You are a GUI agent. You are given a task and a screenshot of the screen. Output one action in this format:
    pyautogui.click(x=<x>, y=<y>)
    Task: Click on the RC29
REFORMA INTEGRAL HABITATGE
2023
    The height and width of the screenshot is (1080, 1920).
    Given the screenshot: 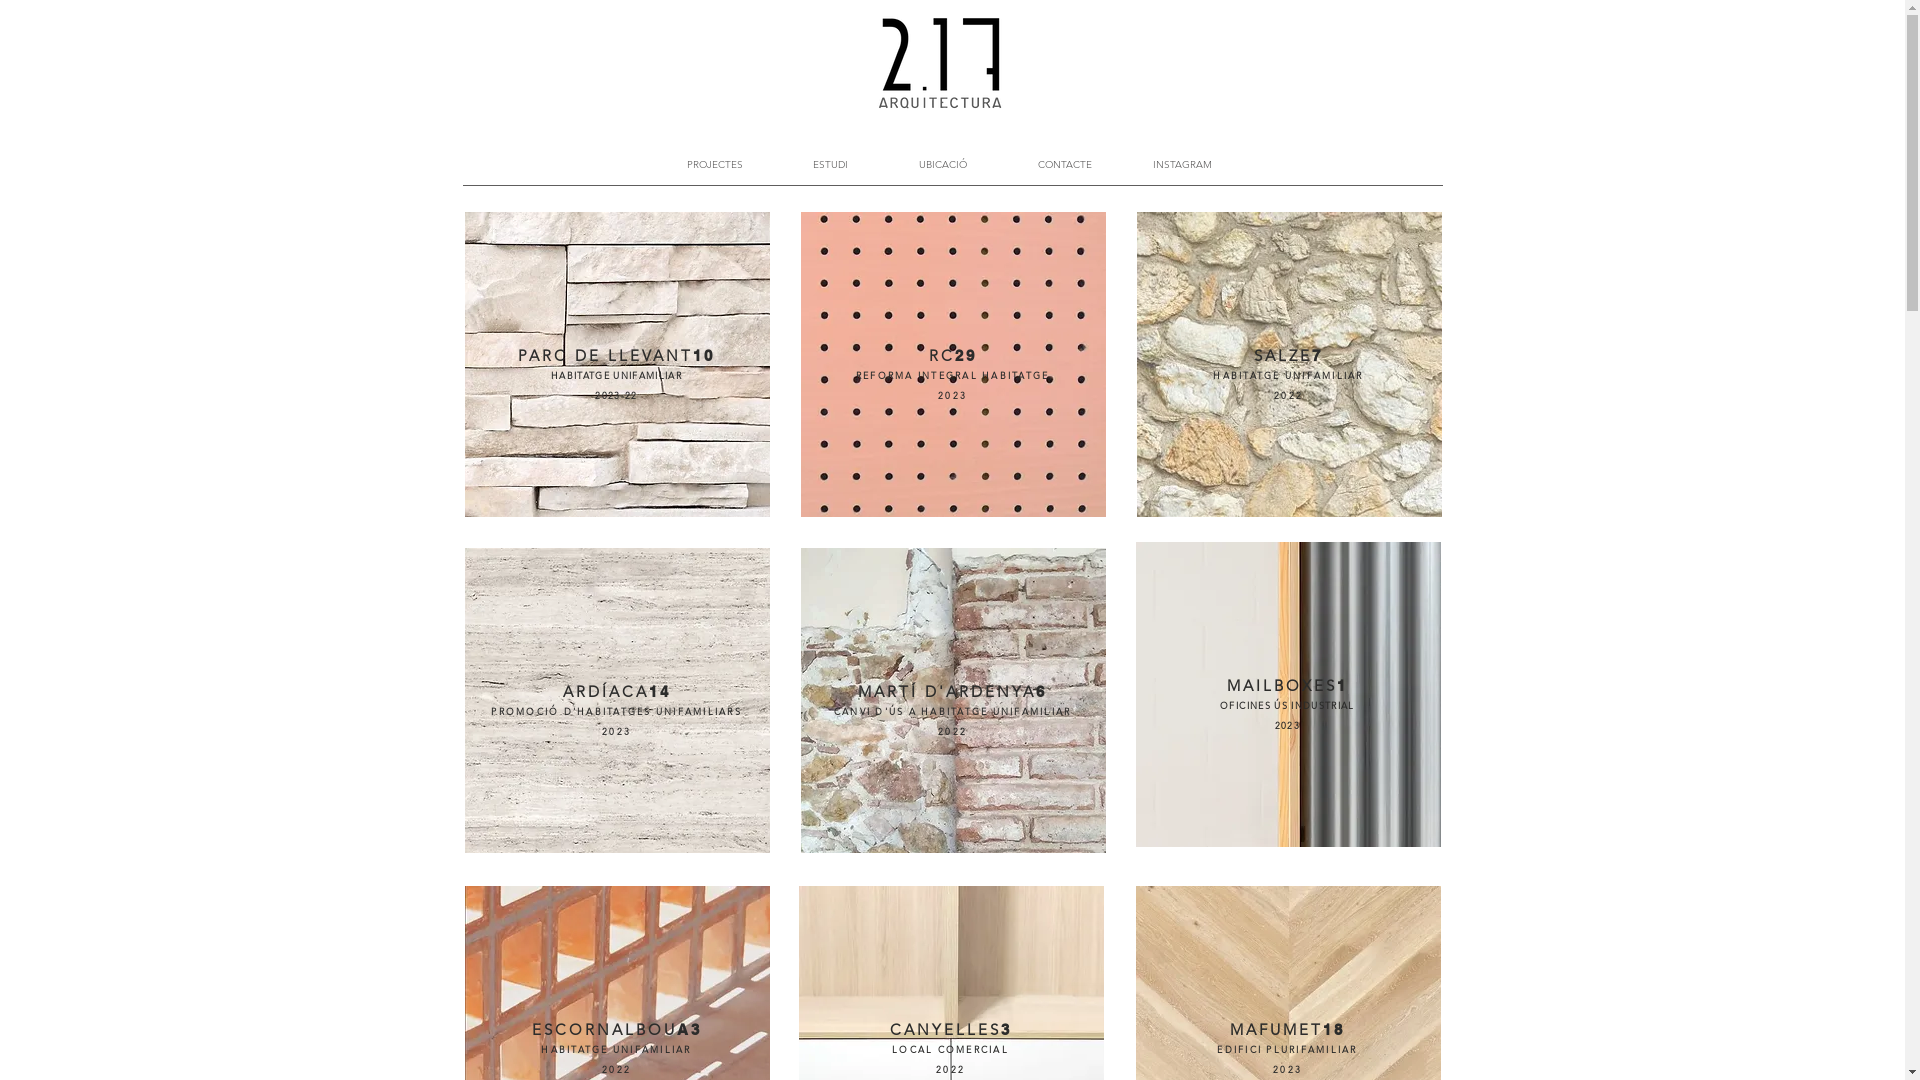 What is the action you would take?
    pyautogui.click(x=953, y=376)
    